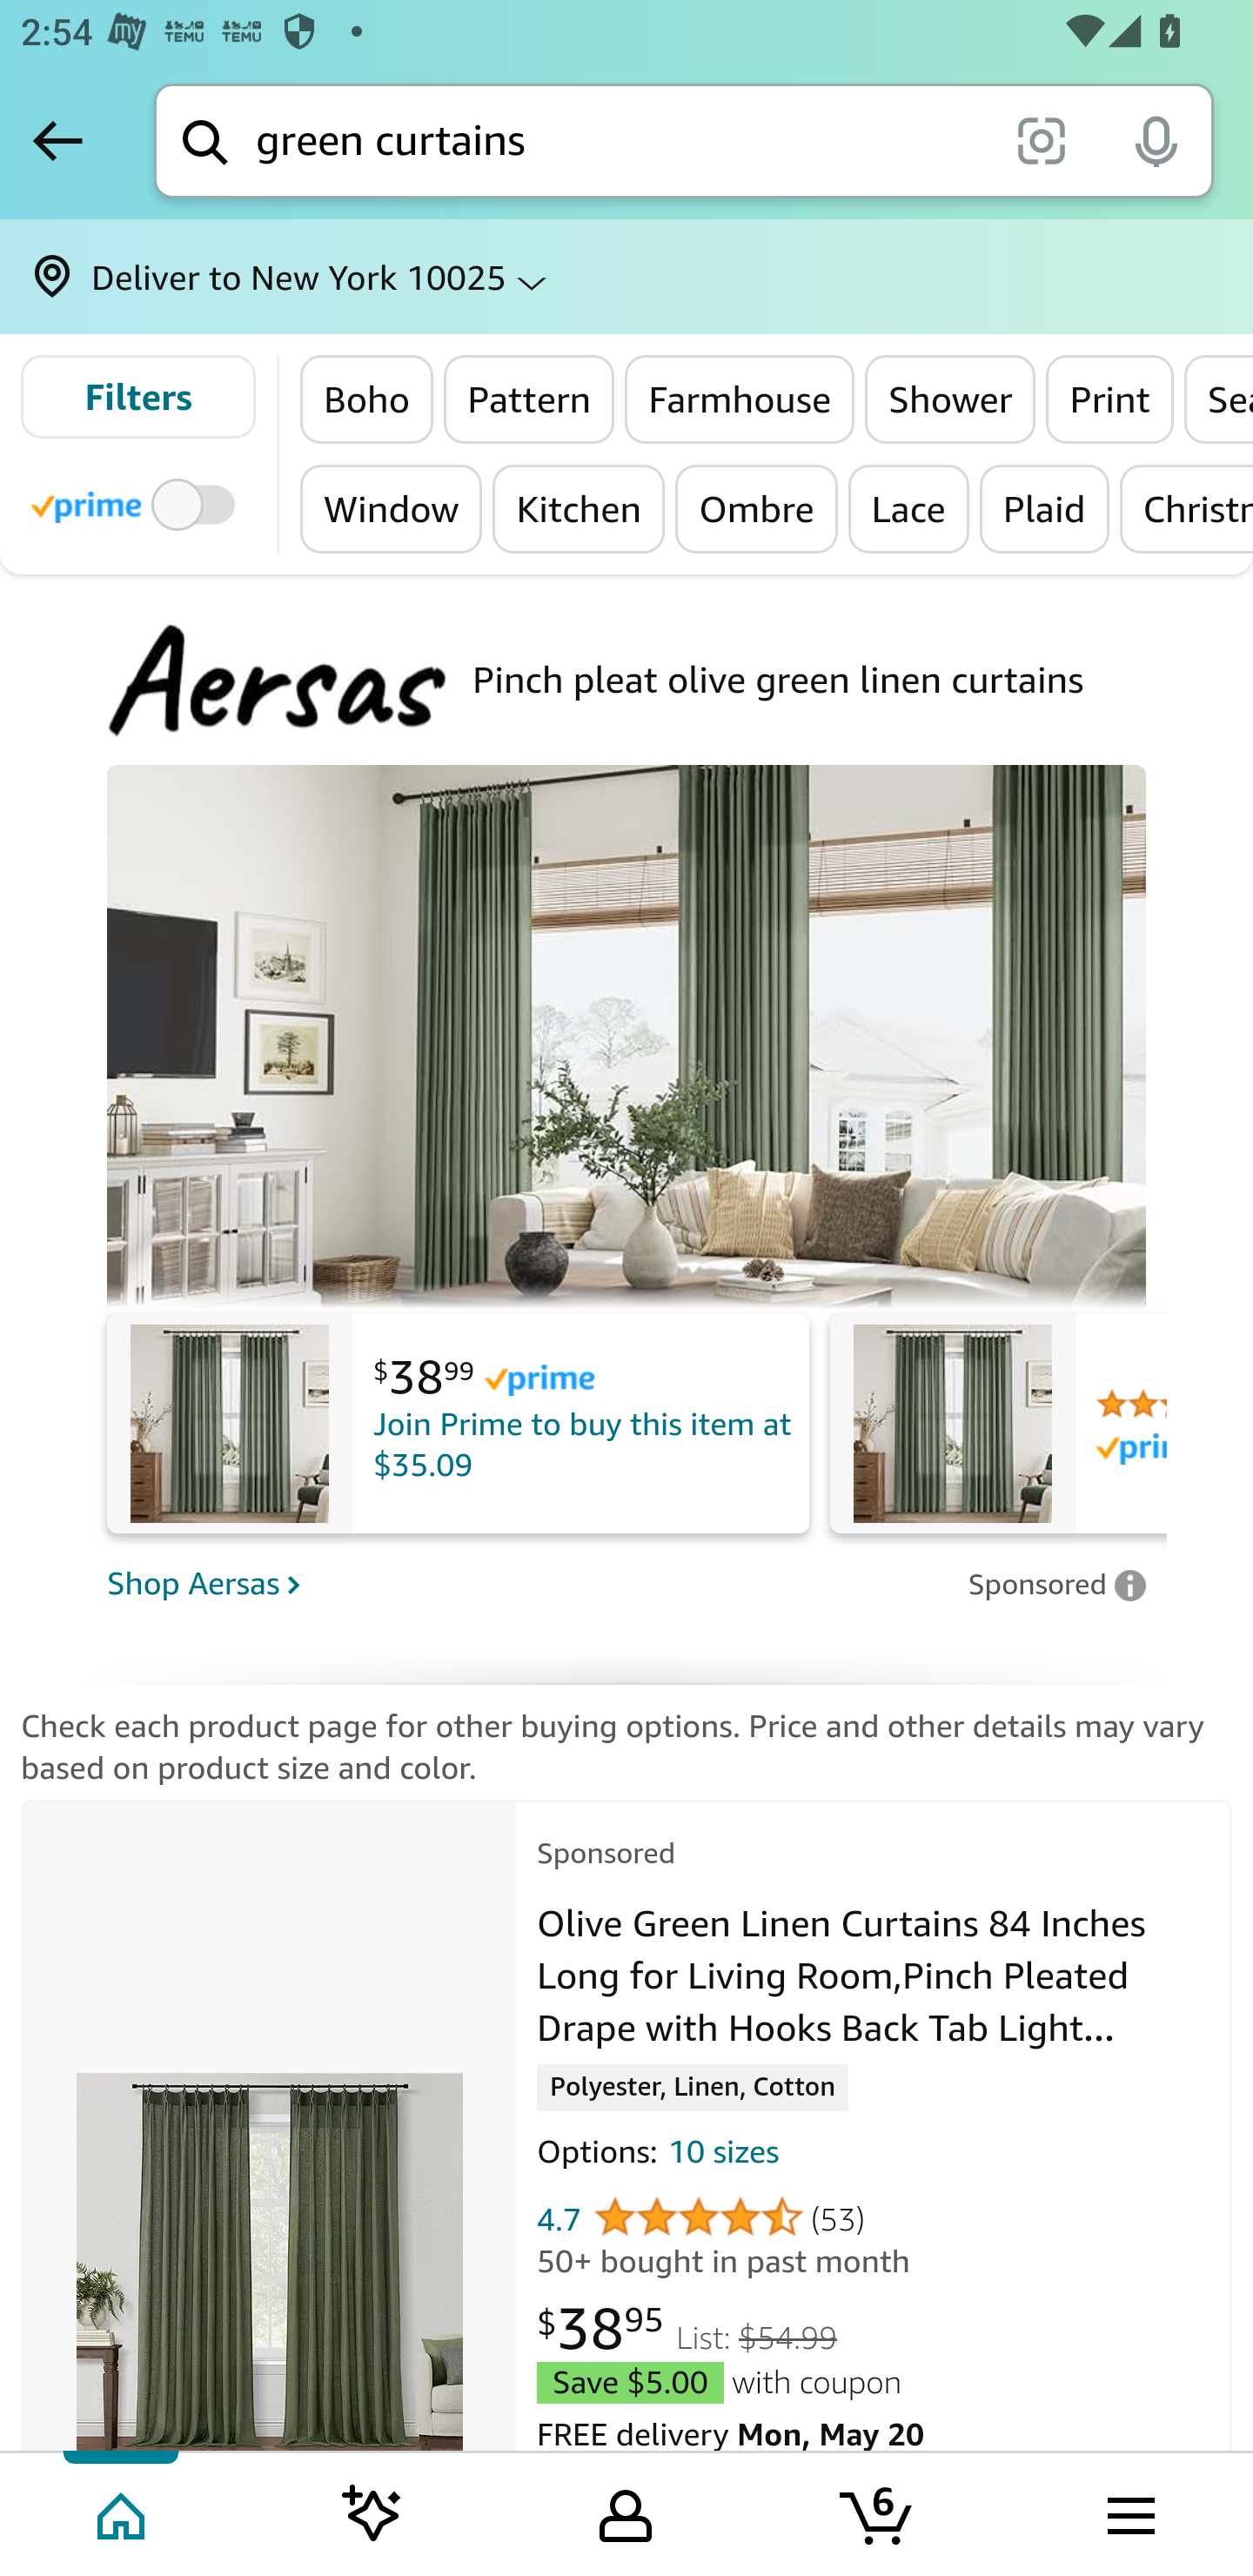  What do you see at coordinates (740, 399) in the screenshot?
I see `Farmhouse` at bounding box center [740, 399].